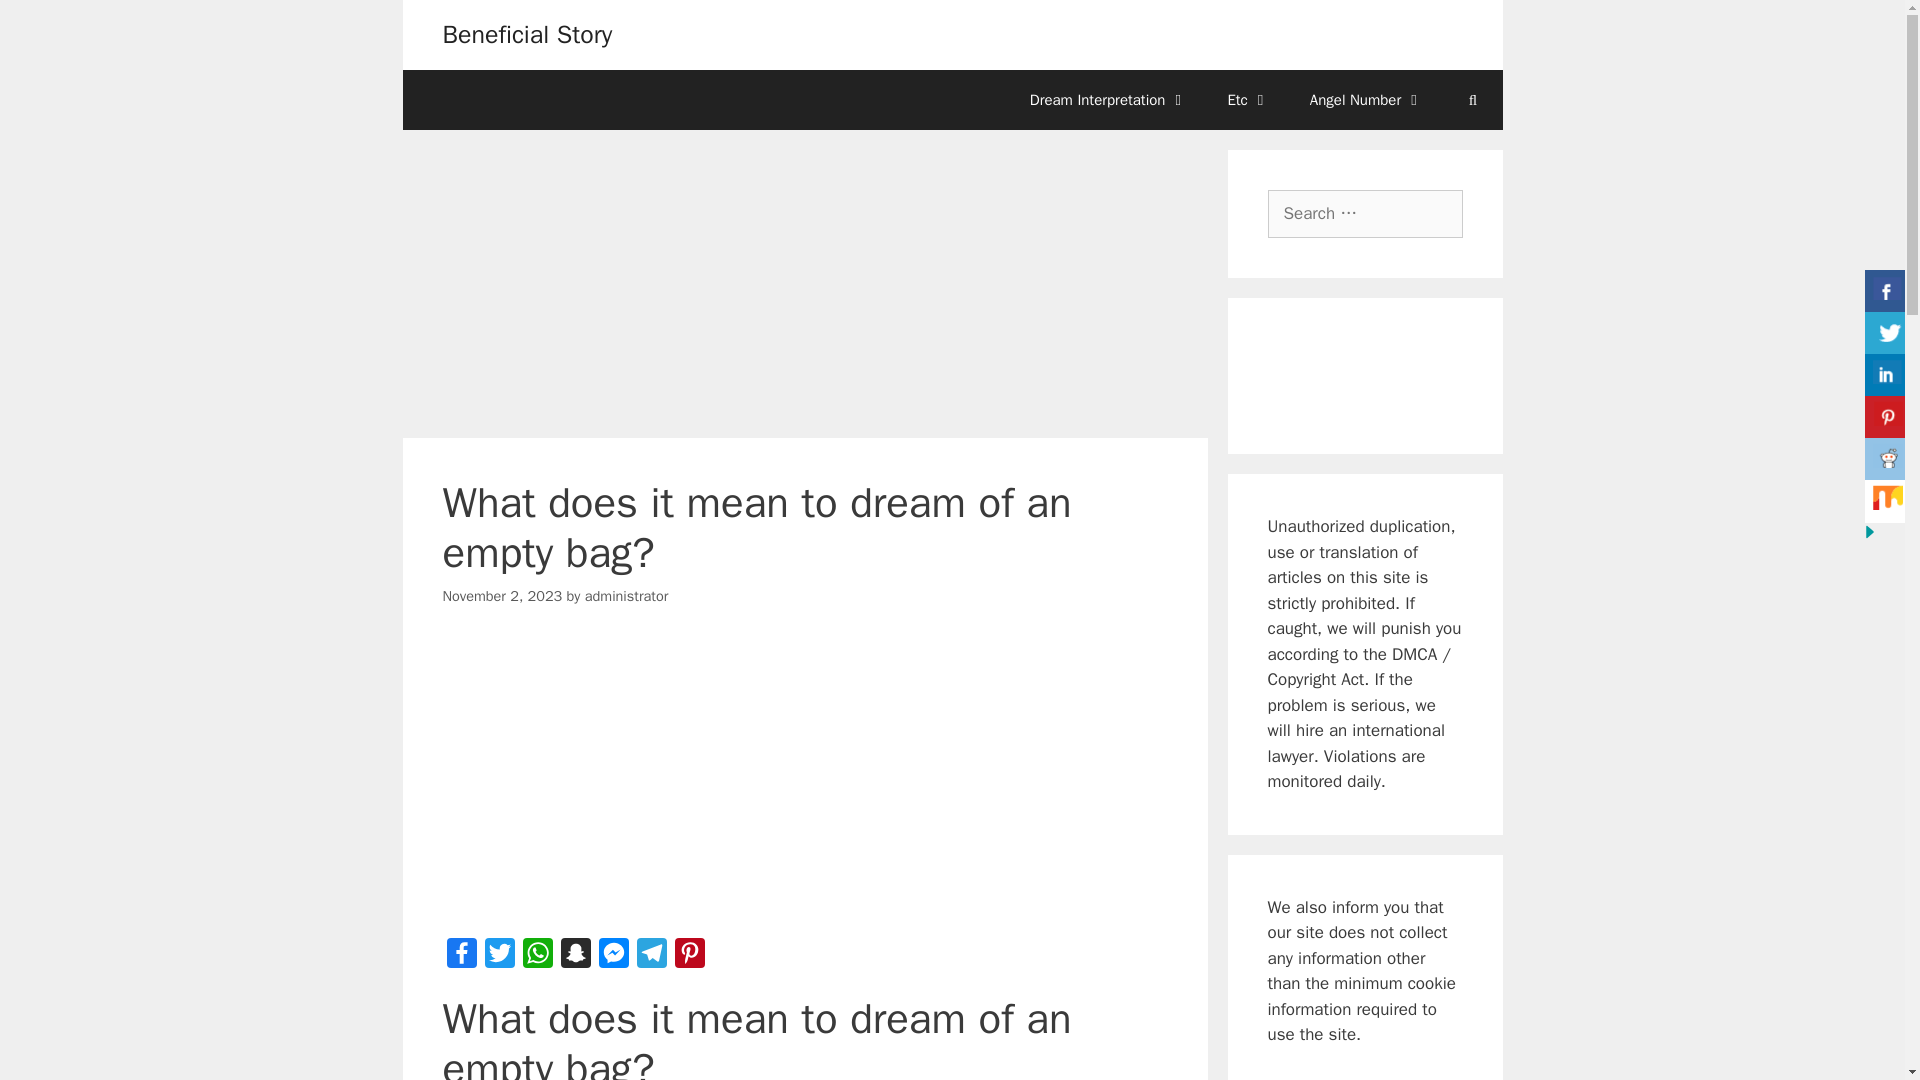  I want to click on Snapchat, so click(574, 958).